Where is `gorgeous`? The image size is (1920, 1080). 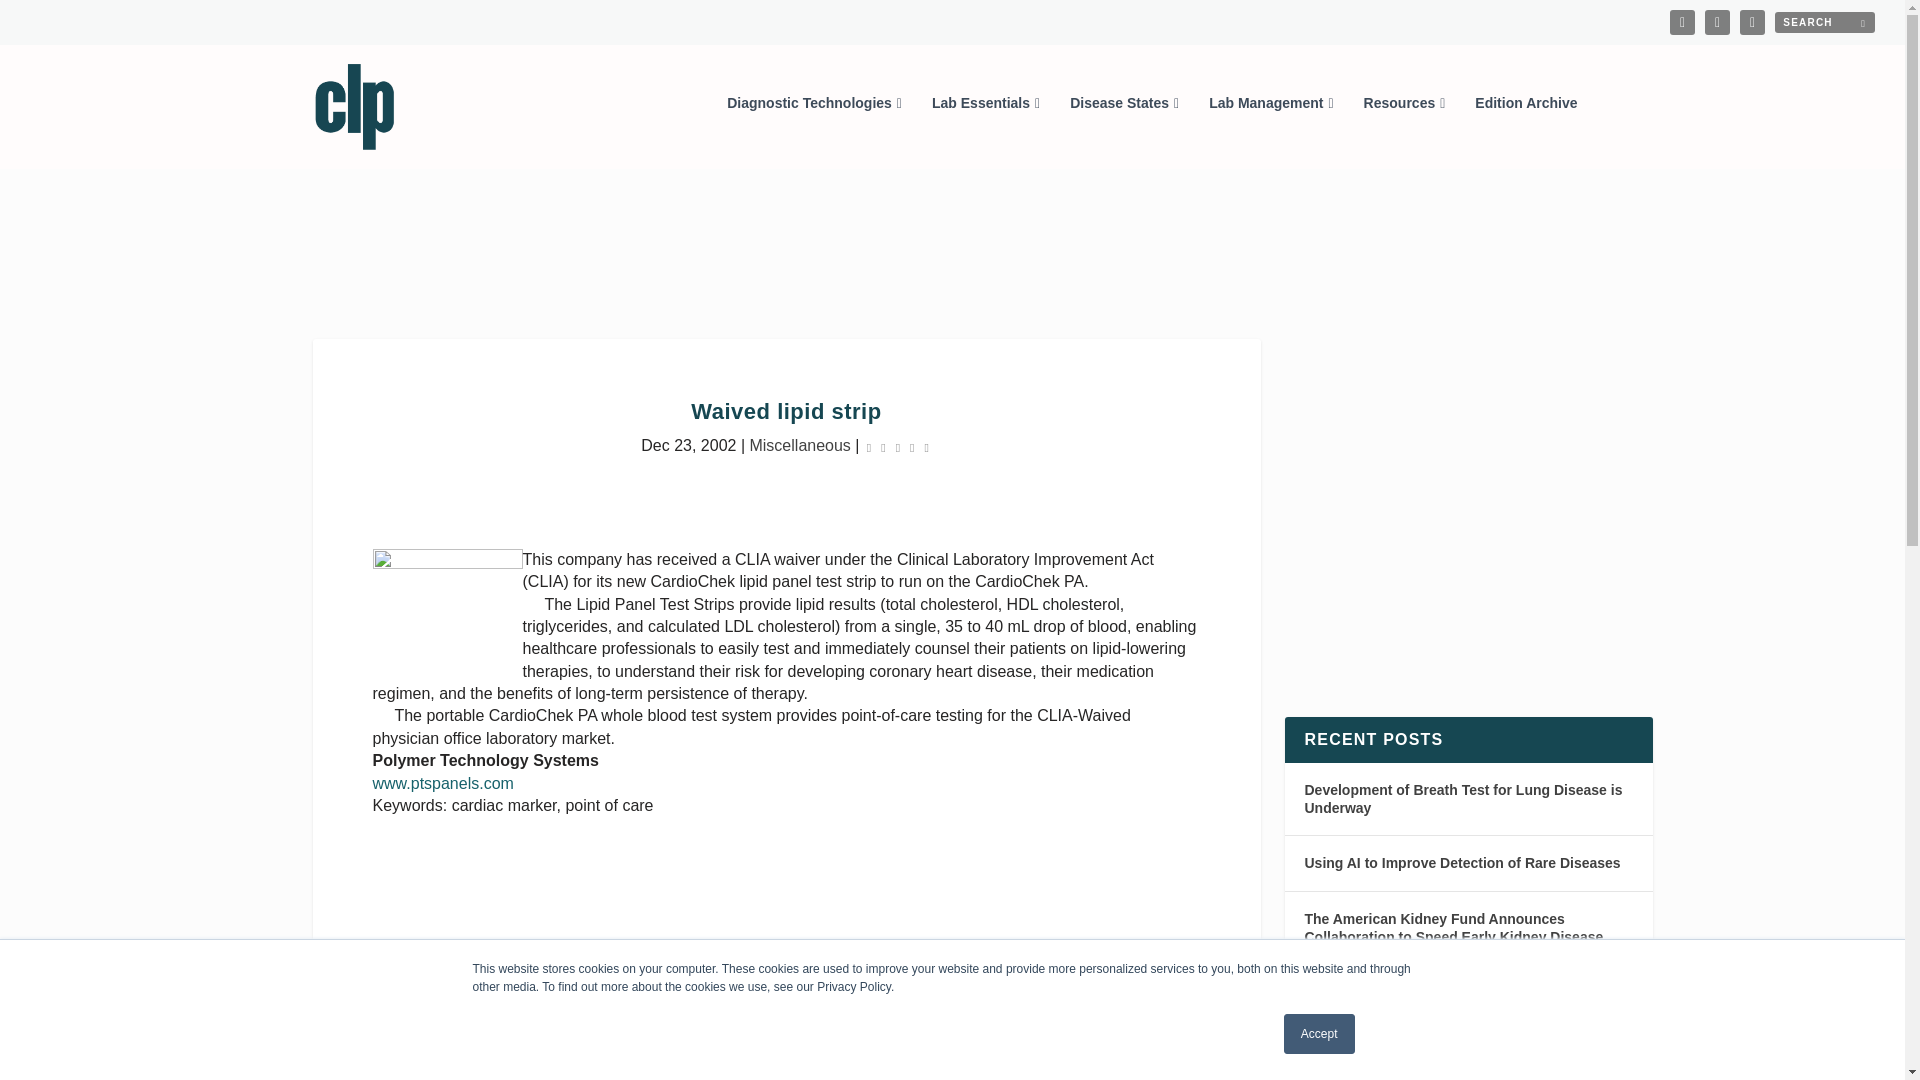 gorgeous is located at coordinates (1076, 980).